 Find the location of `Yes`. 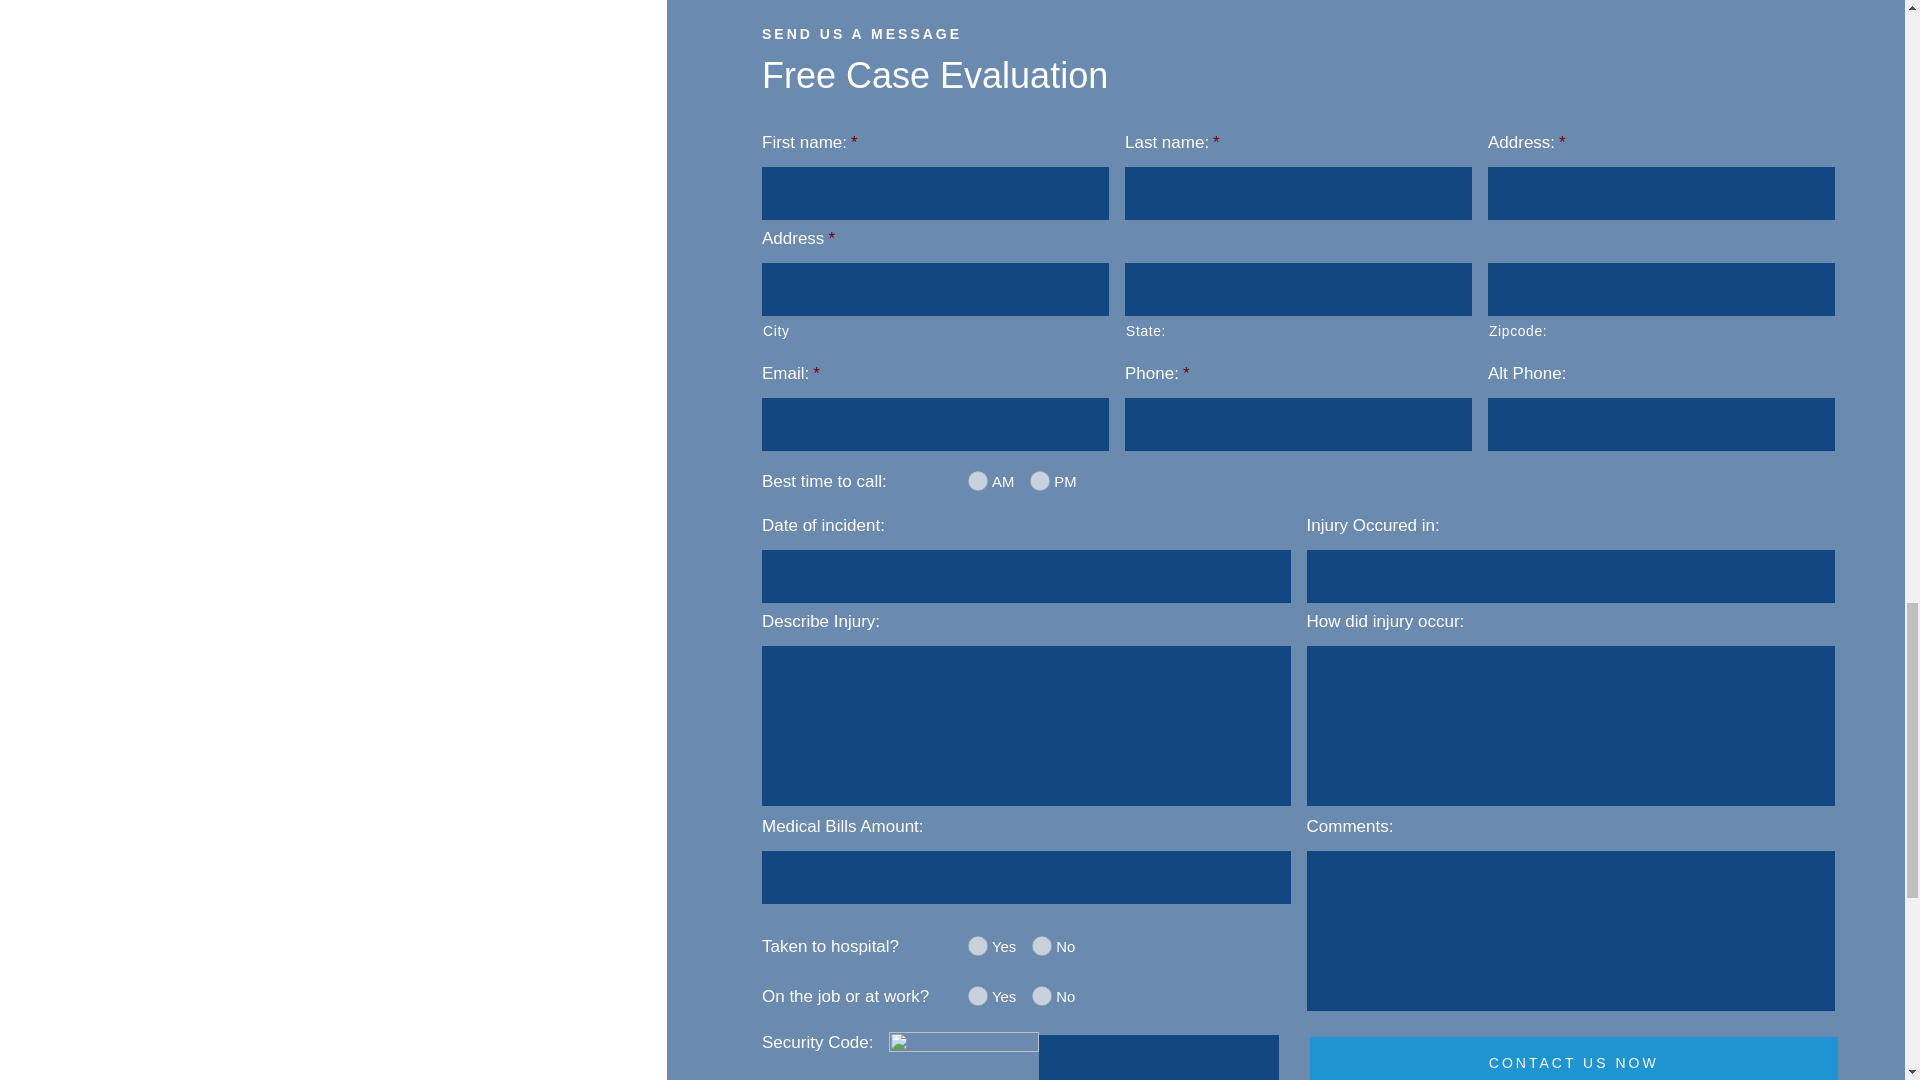

Yes is located at coordinates (978, 946).